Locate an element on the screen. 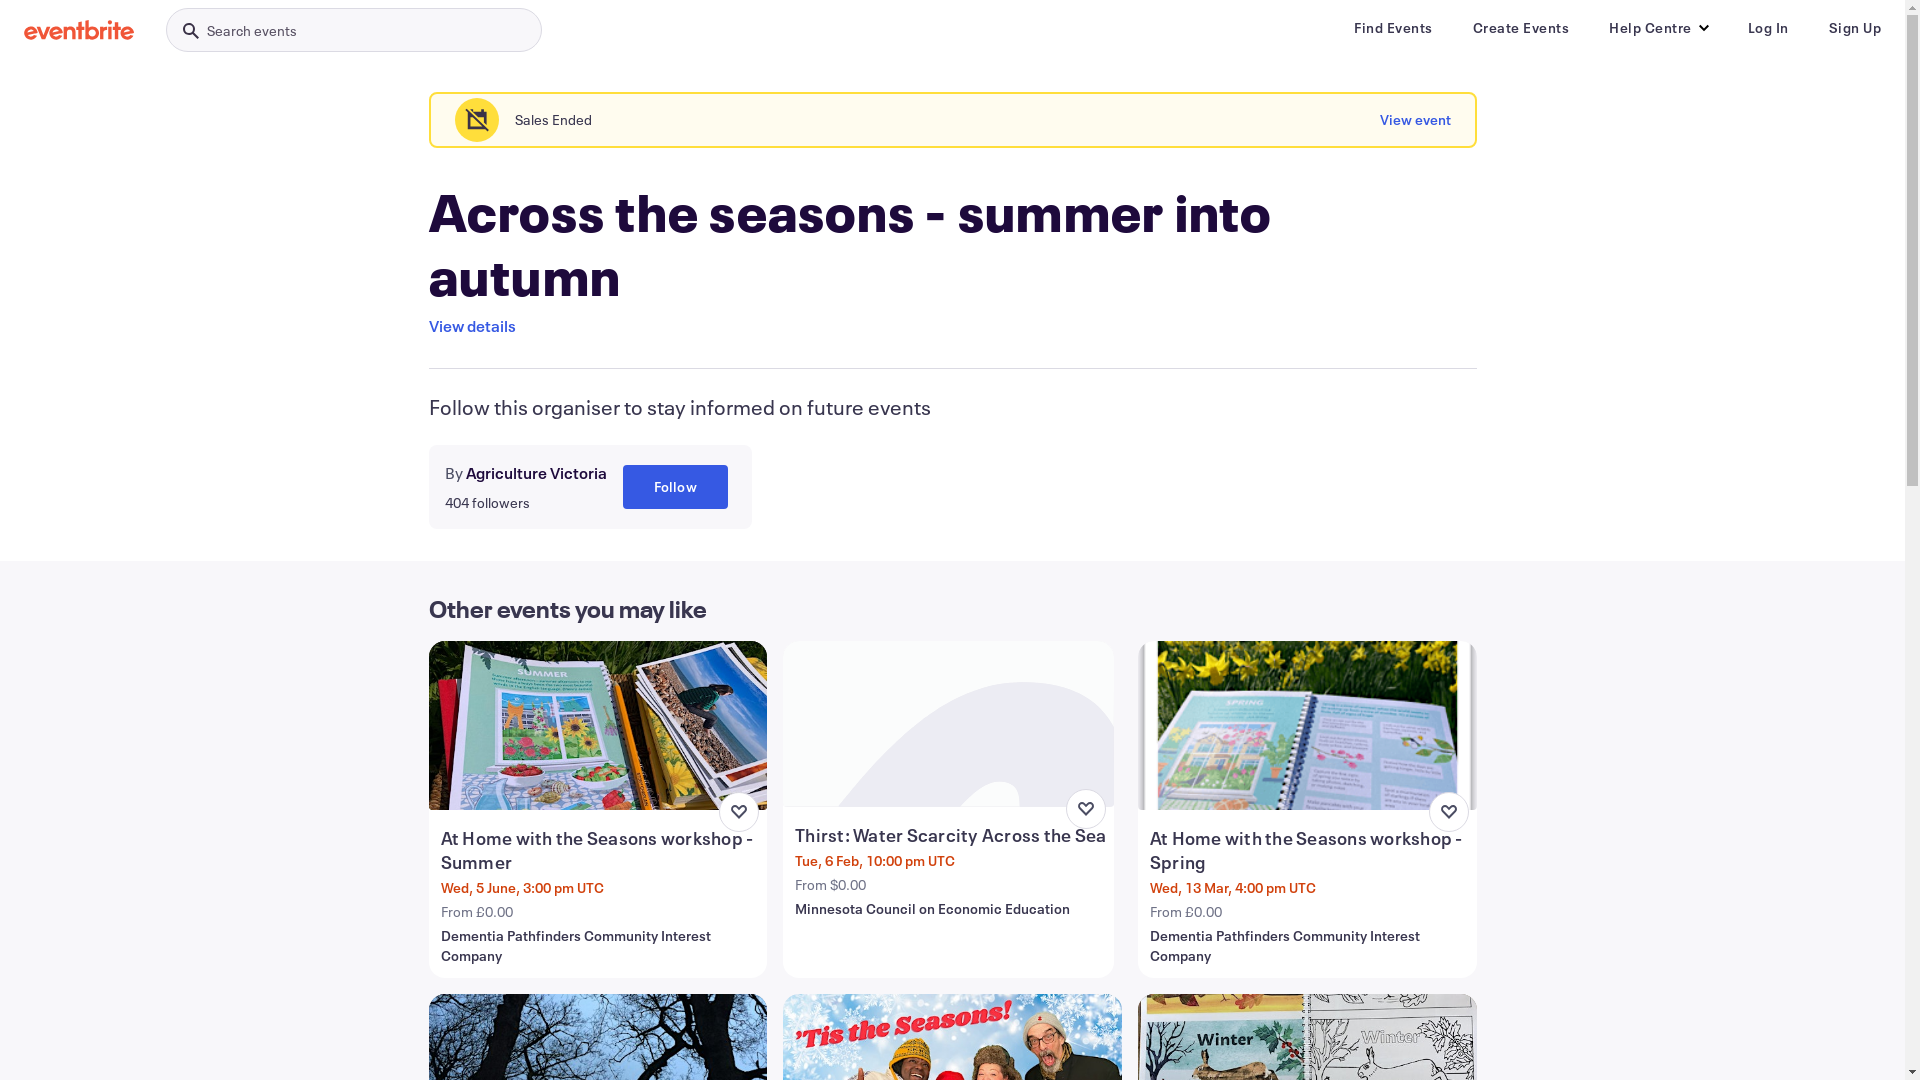 The height and width of the screenshot is (1080, 1920). Find Events is located at coordinates (1394, 28).